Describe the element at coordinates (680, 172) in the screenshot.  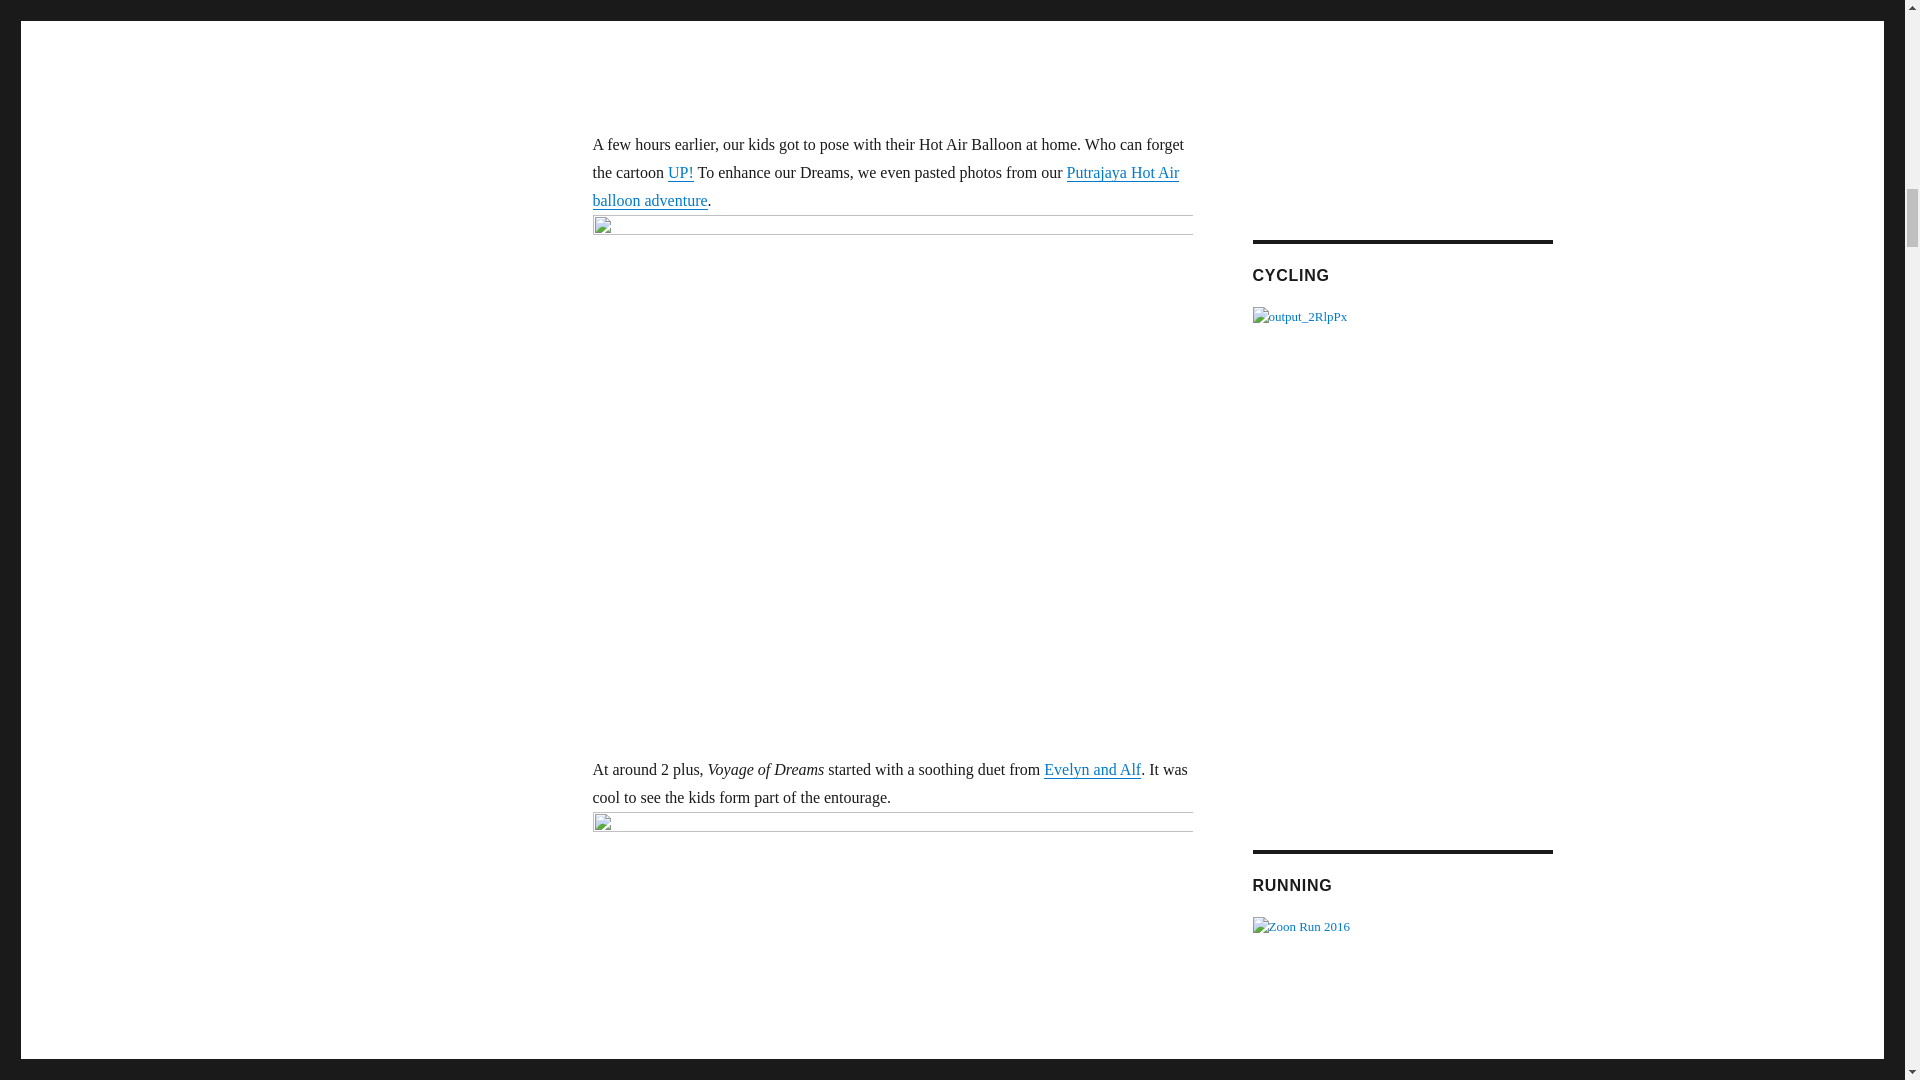
I see `UP!` at that location.